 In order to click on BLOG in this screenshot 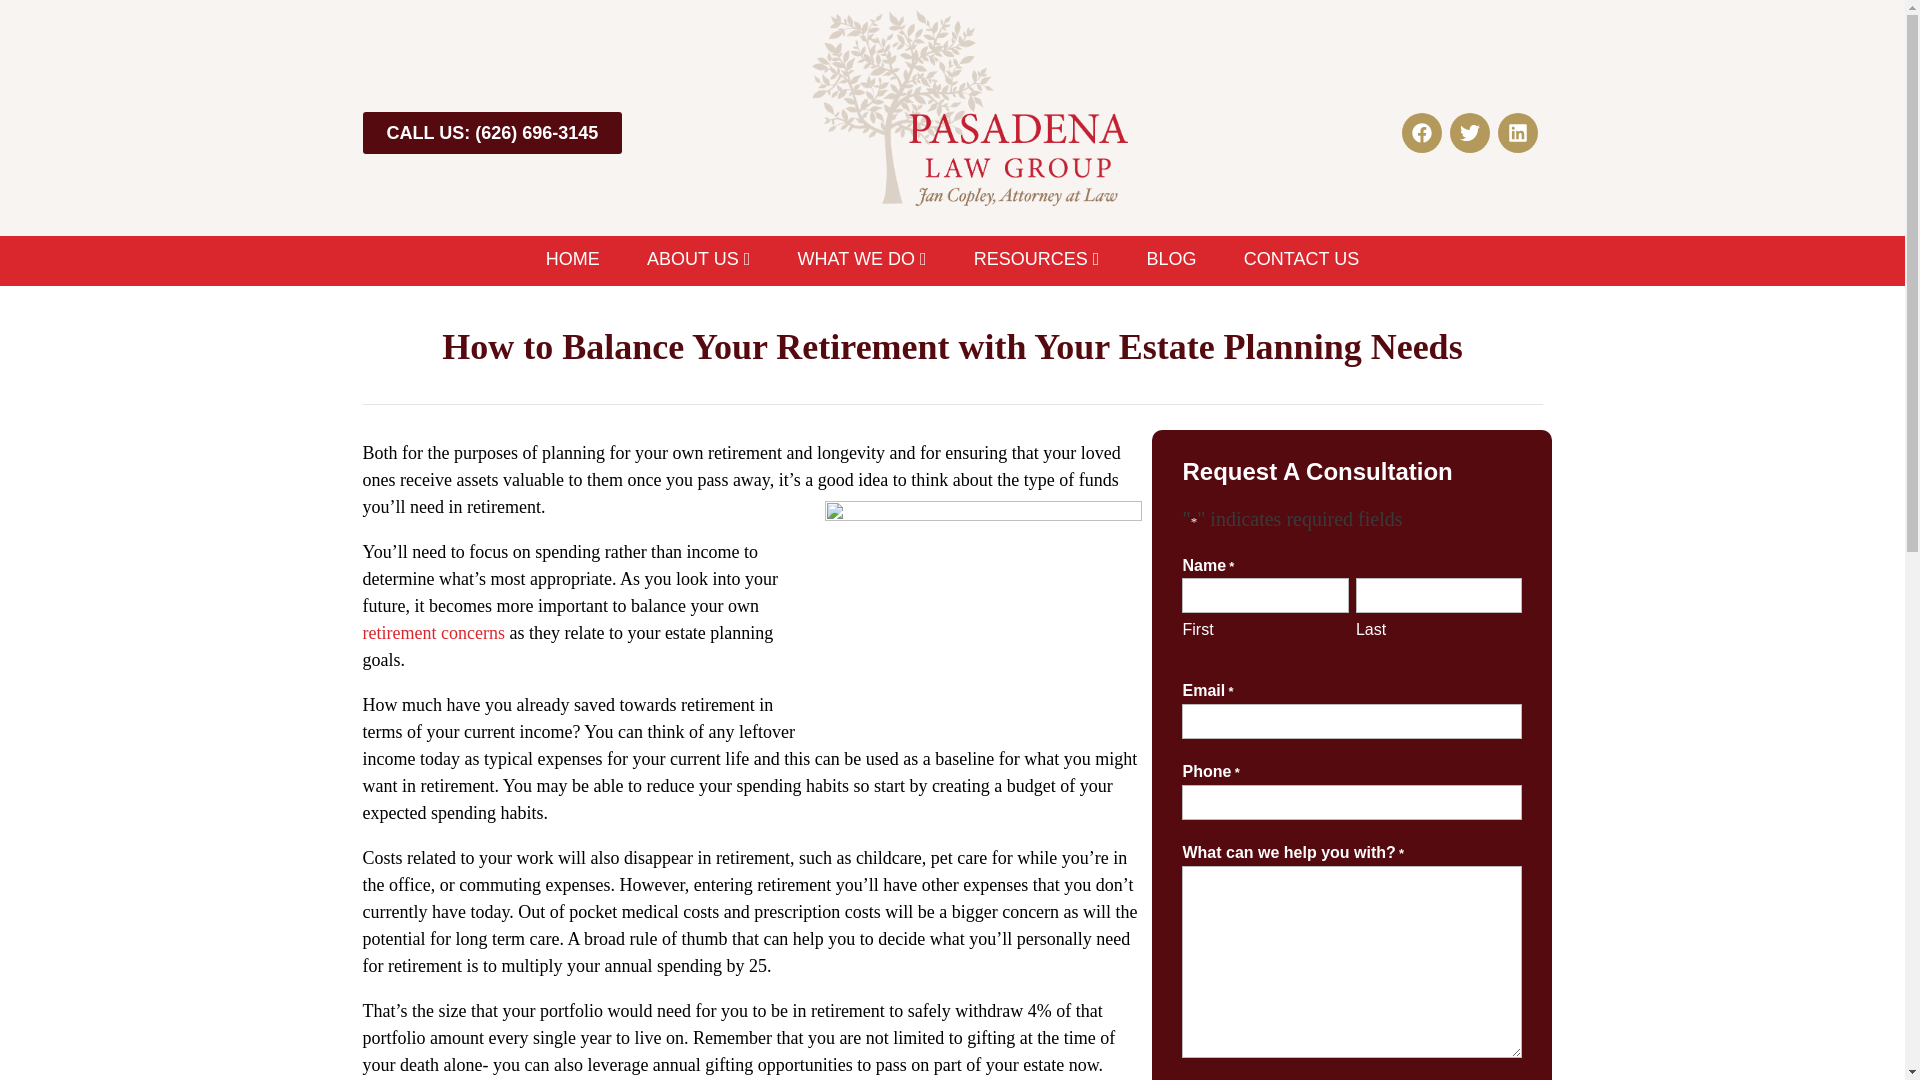, I will do `click(1171, 260)`.